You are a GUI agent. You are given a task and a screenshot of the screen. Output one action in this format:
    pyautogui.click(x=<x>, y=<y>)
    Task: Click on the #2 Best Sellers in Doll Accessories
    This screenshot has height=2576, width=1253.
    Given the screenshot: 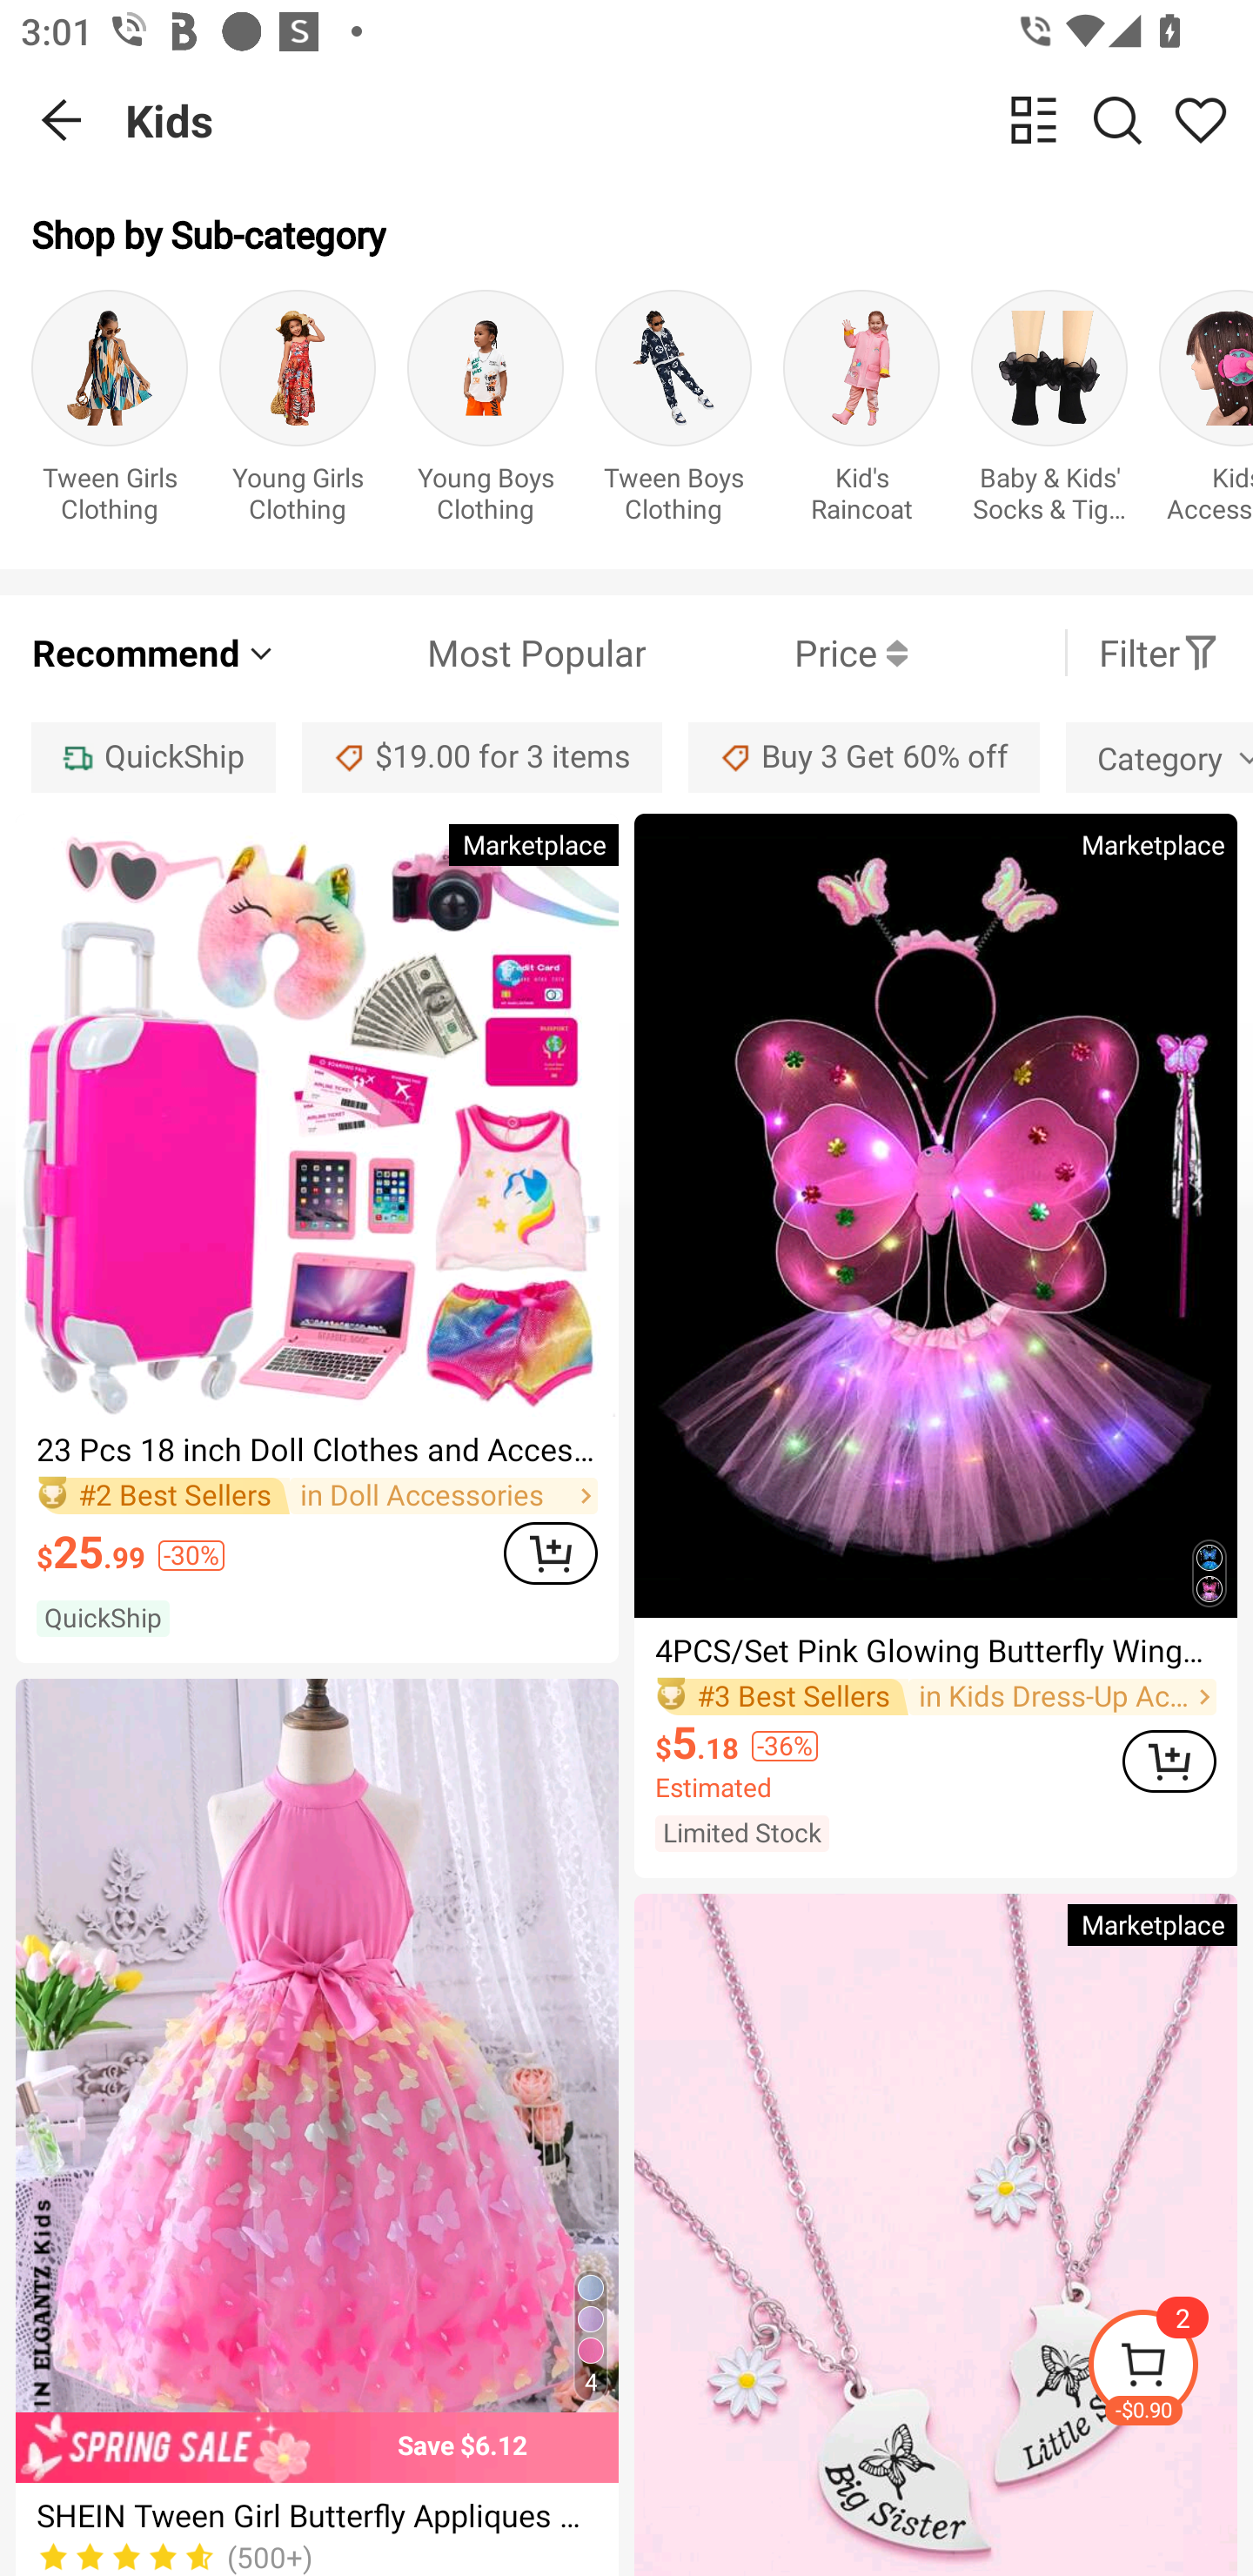 What is the action you would take?
    pyautogui.click(x=317, y=1497)
    